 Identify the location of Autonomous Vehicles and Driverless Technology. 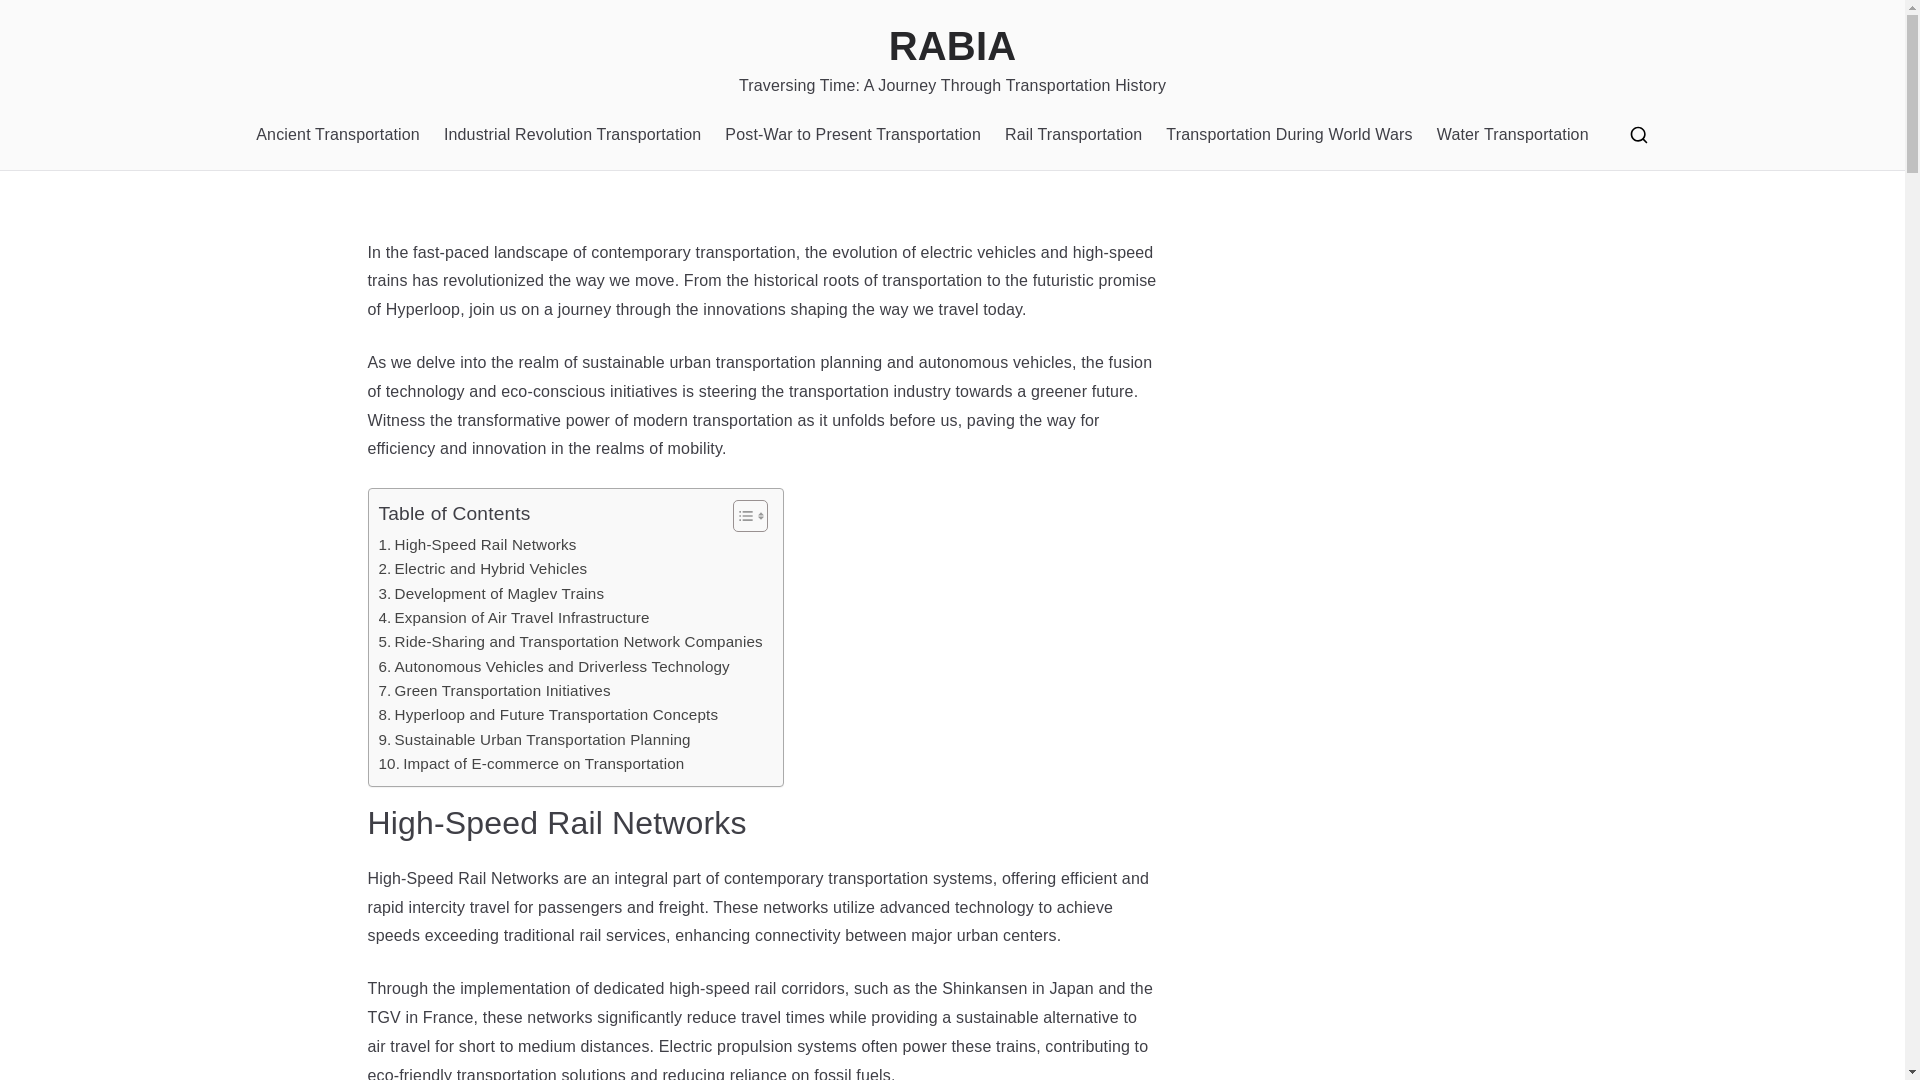
(554, 666).